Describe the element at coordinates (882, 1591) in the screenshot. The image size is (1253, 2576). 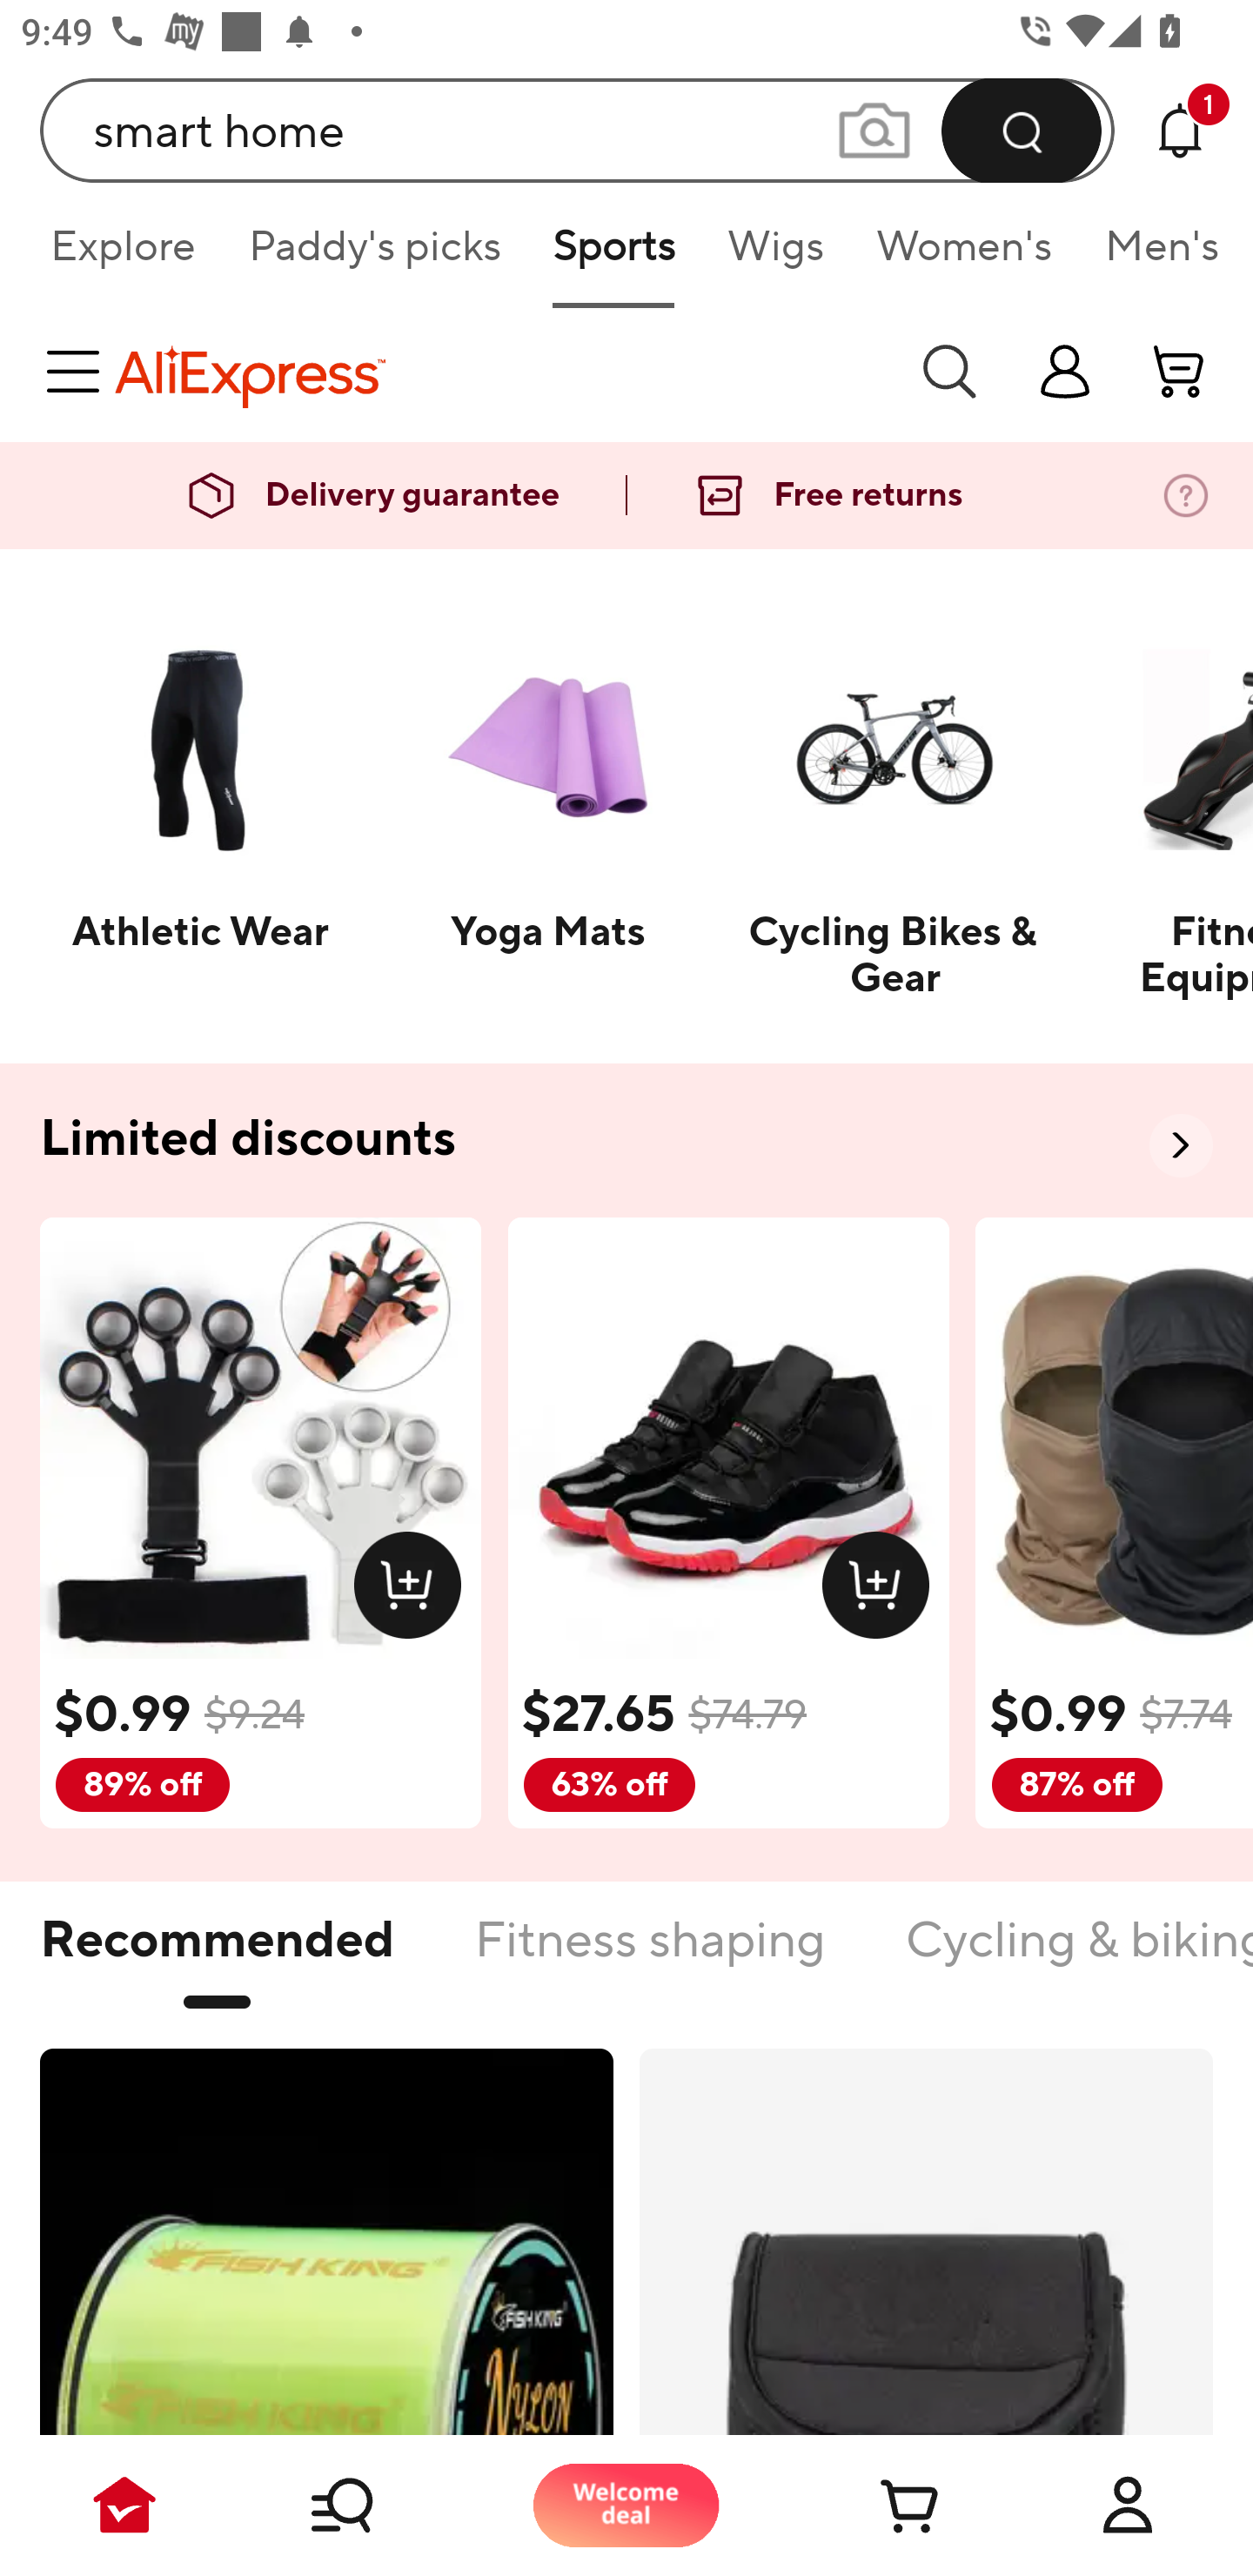
I see `128x128.png_` at that location.